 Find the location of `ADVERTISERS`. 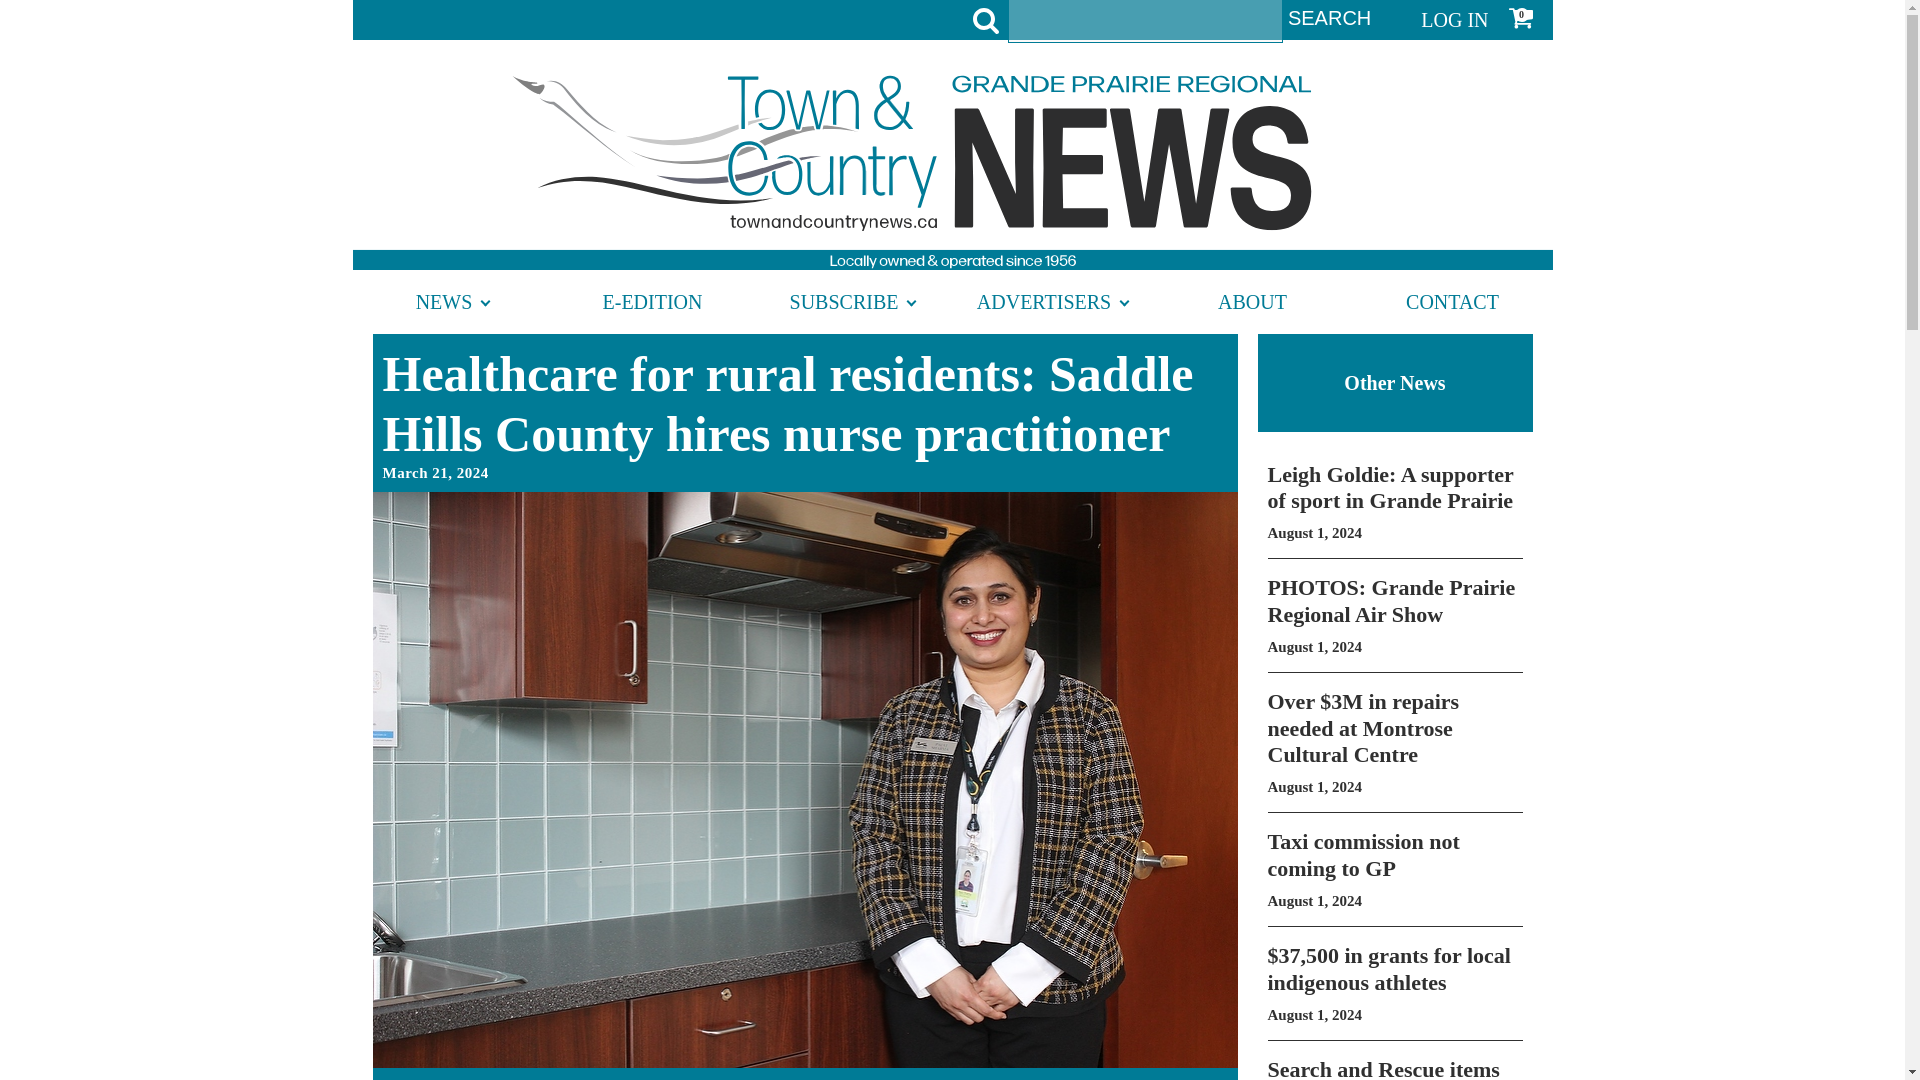

ADVERTISERS is located at coordinates (1394, 614).